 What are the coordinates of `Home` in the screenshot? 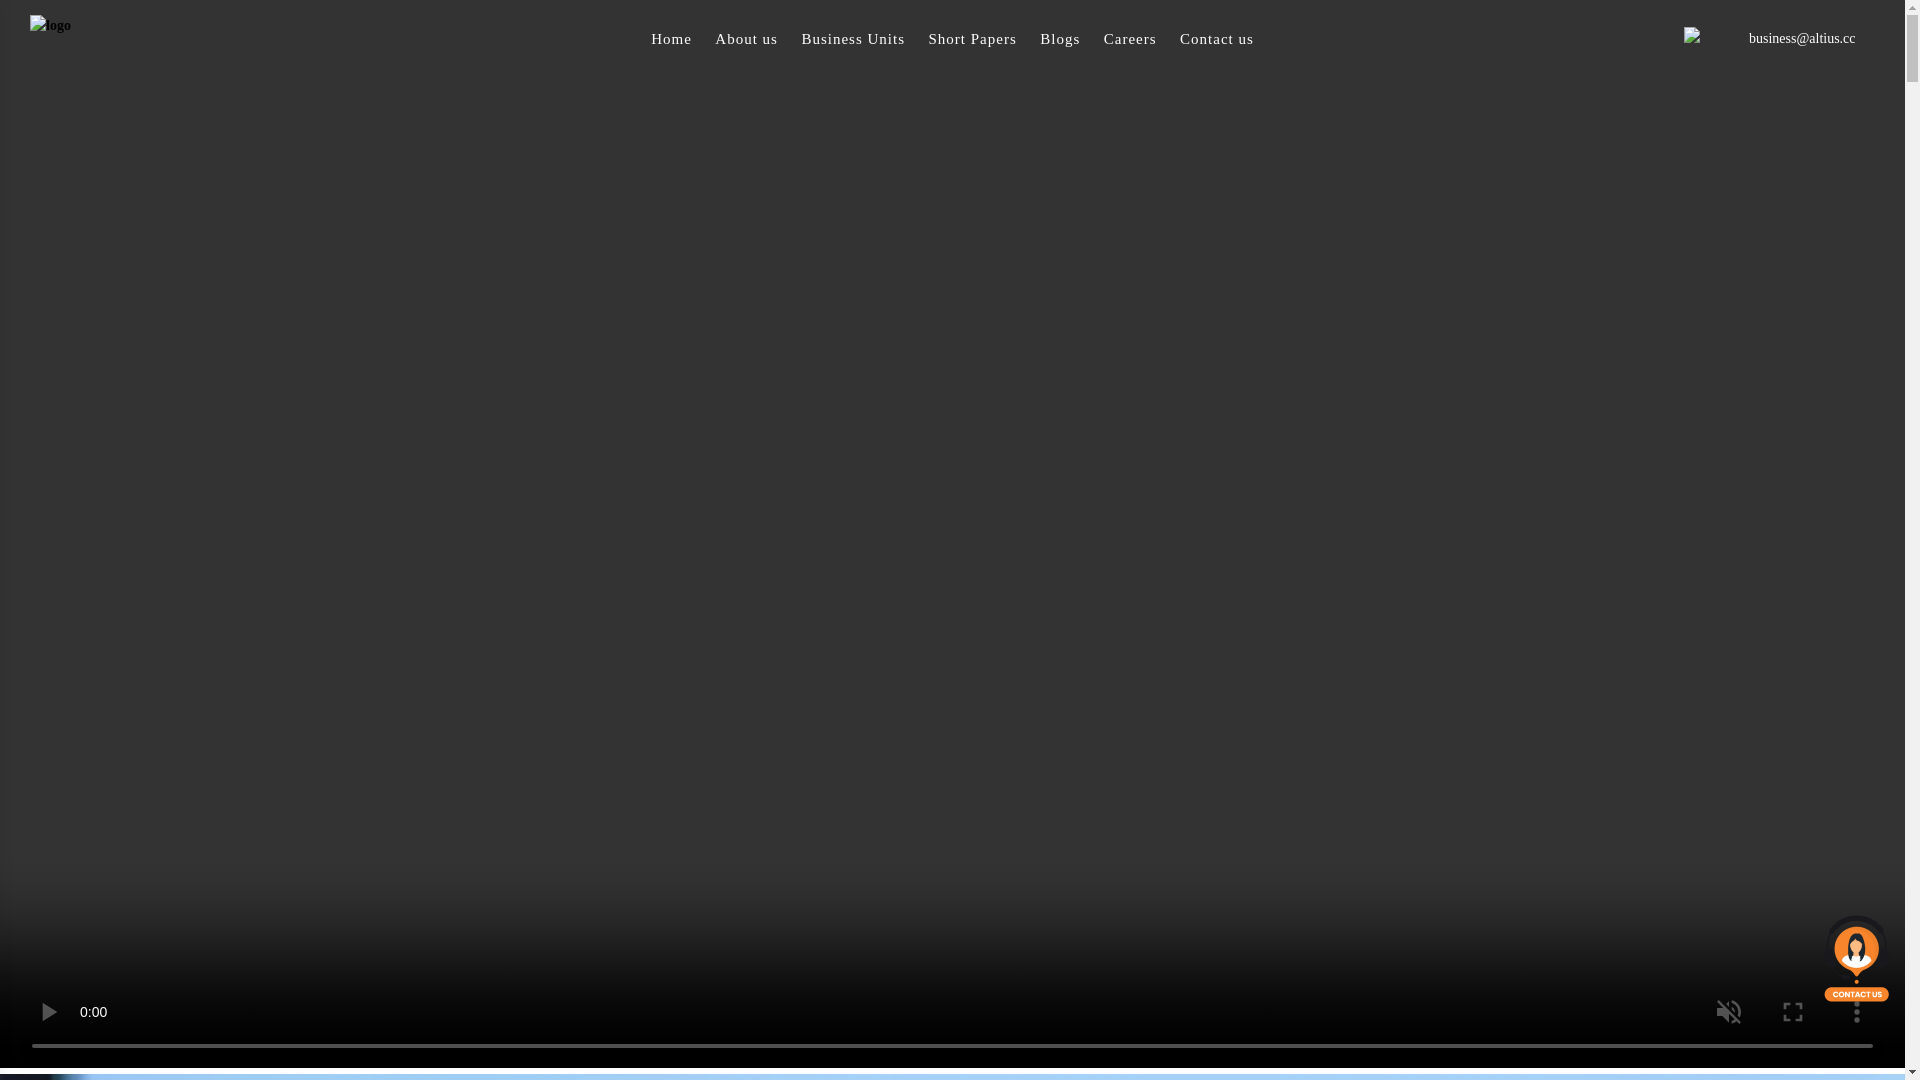 It's located at (672, 39).